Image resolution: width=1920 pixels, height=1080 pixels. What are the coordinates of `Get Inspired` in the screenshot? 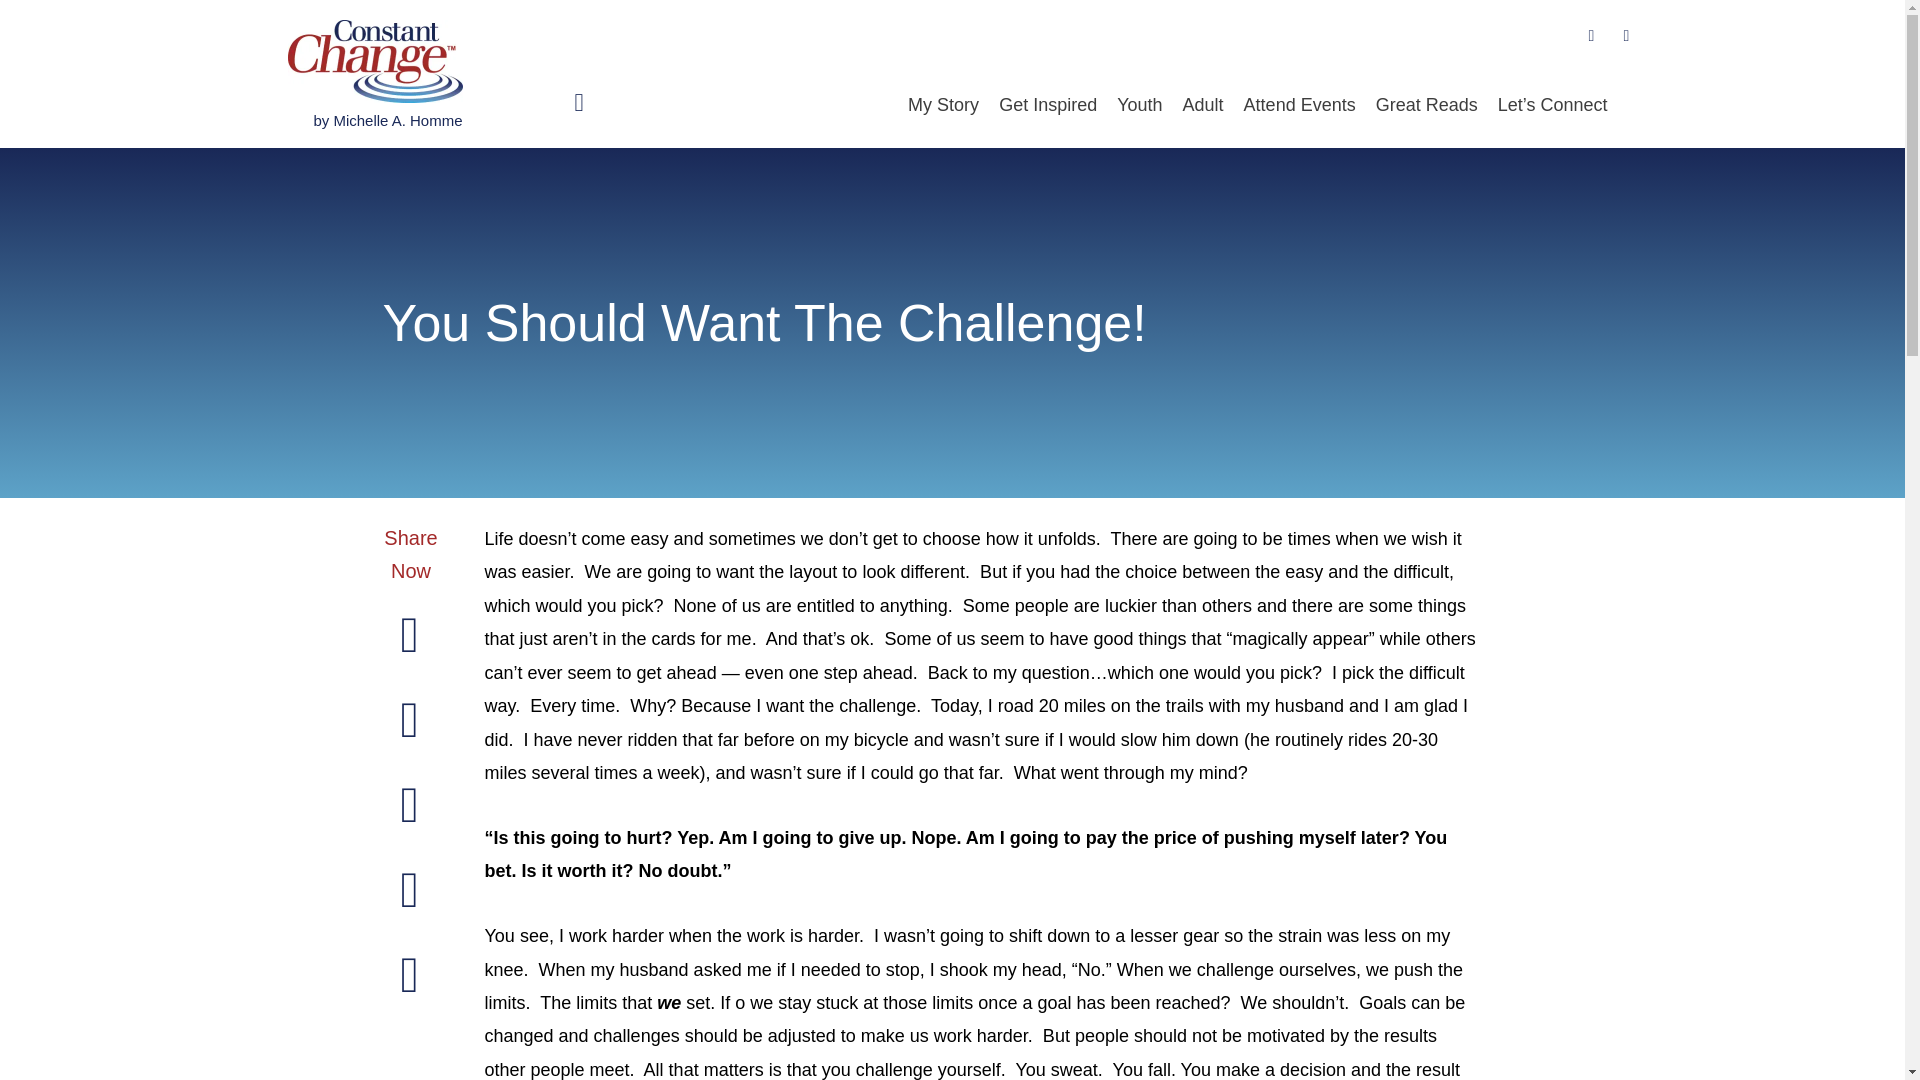 It's located at (1048, 105).